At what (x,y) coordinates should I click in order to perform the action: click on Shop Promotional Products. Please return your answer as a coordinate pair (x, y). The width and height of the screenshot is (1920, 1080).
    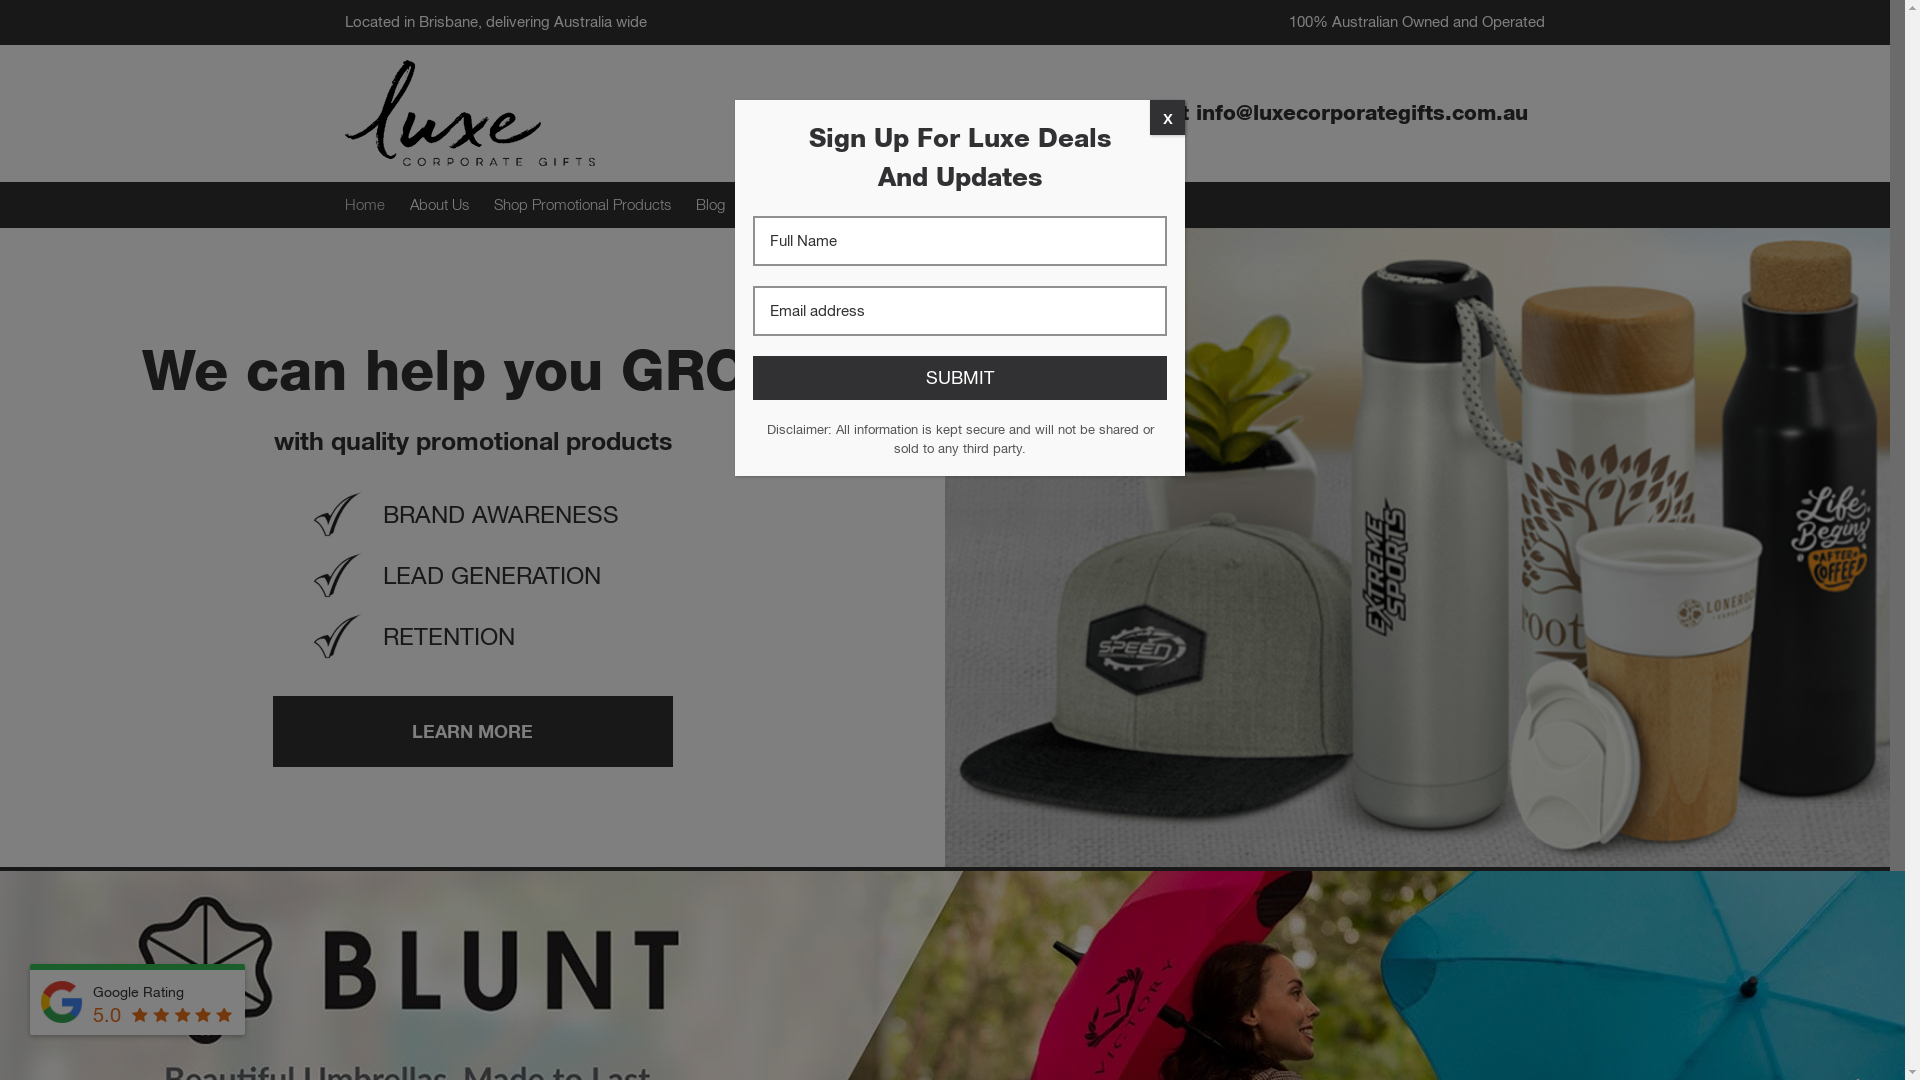
    Looking at the image, I should click on (582, 204).